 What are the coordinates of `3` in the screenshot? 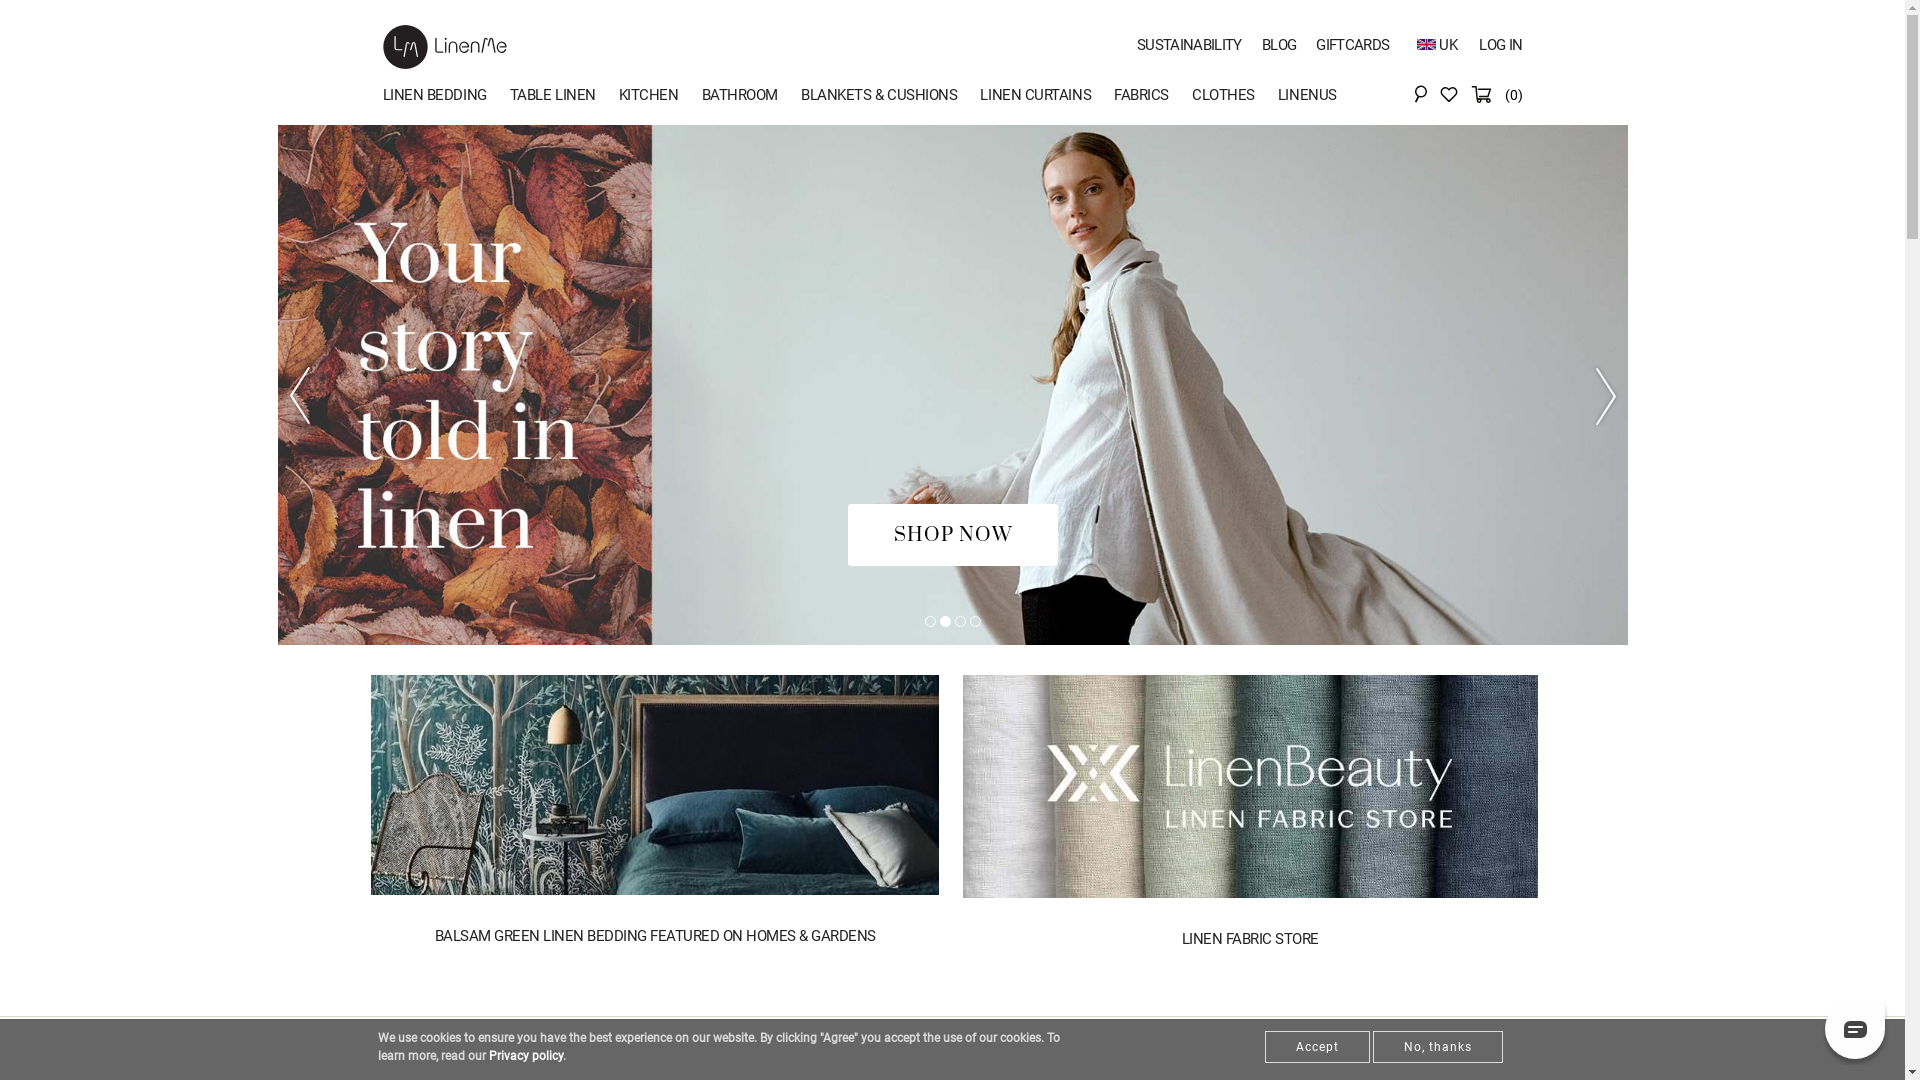 It's located at (959, 622).